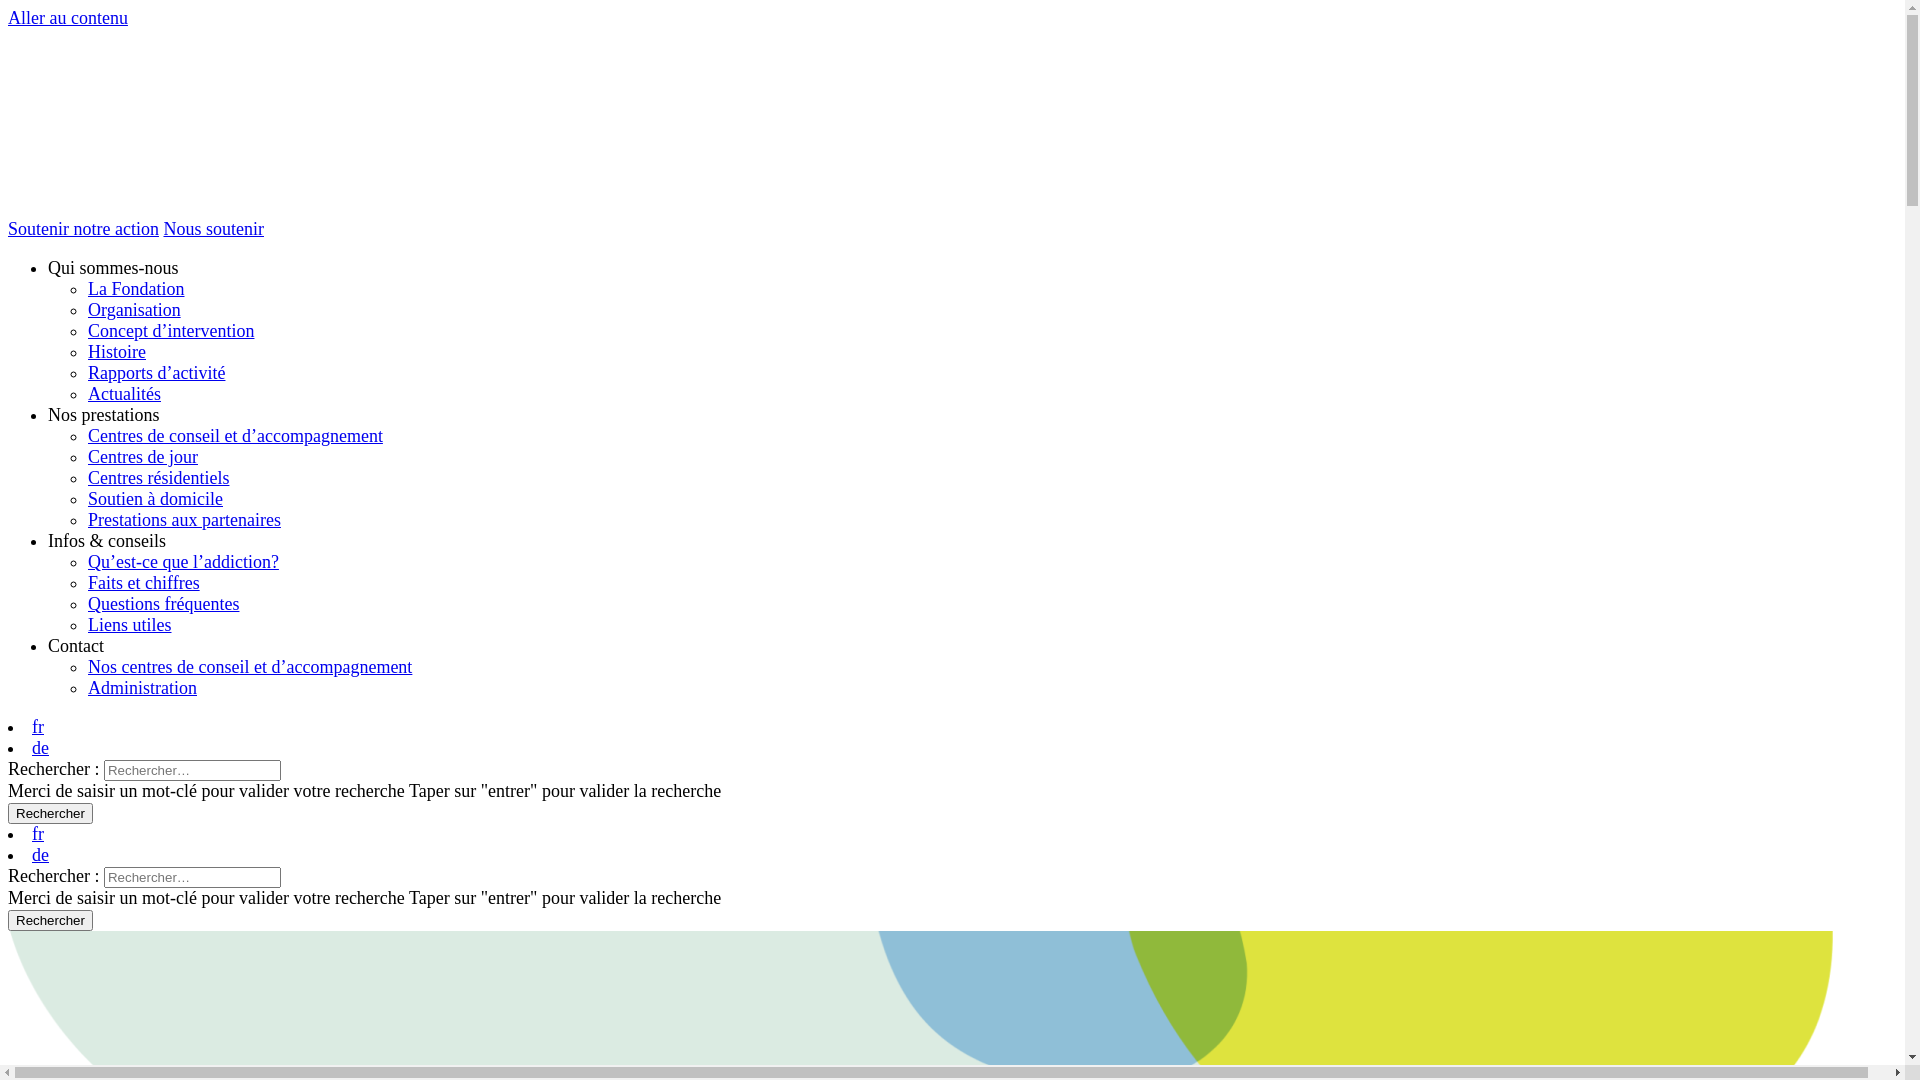 The image size is (1920, 1080). What do you see at coordinates (38, 727) in the screenshot?
I see `fr` at bounding box center [38, 727].